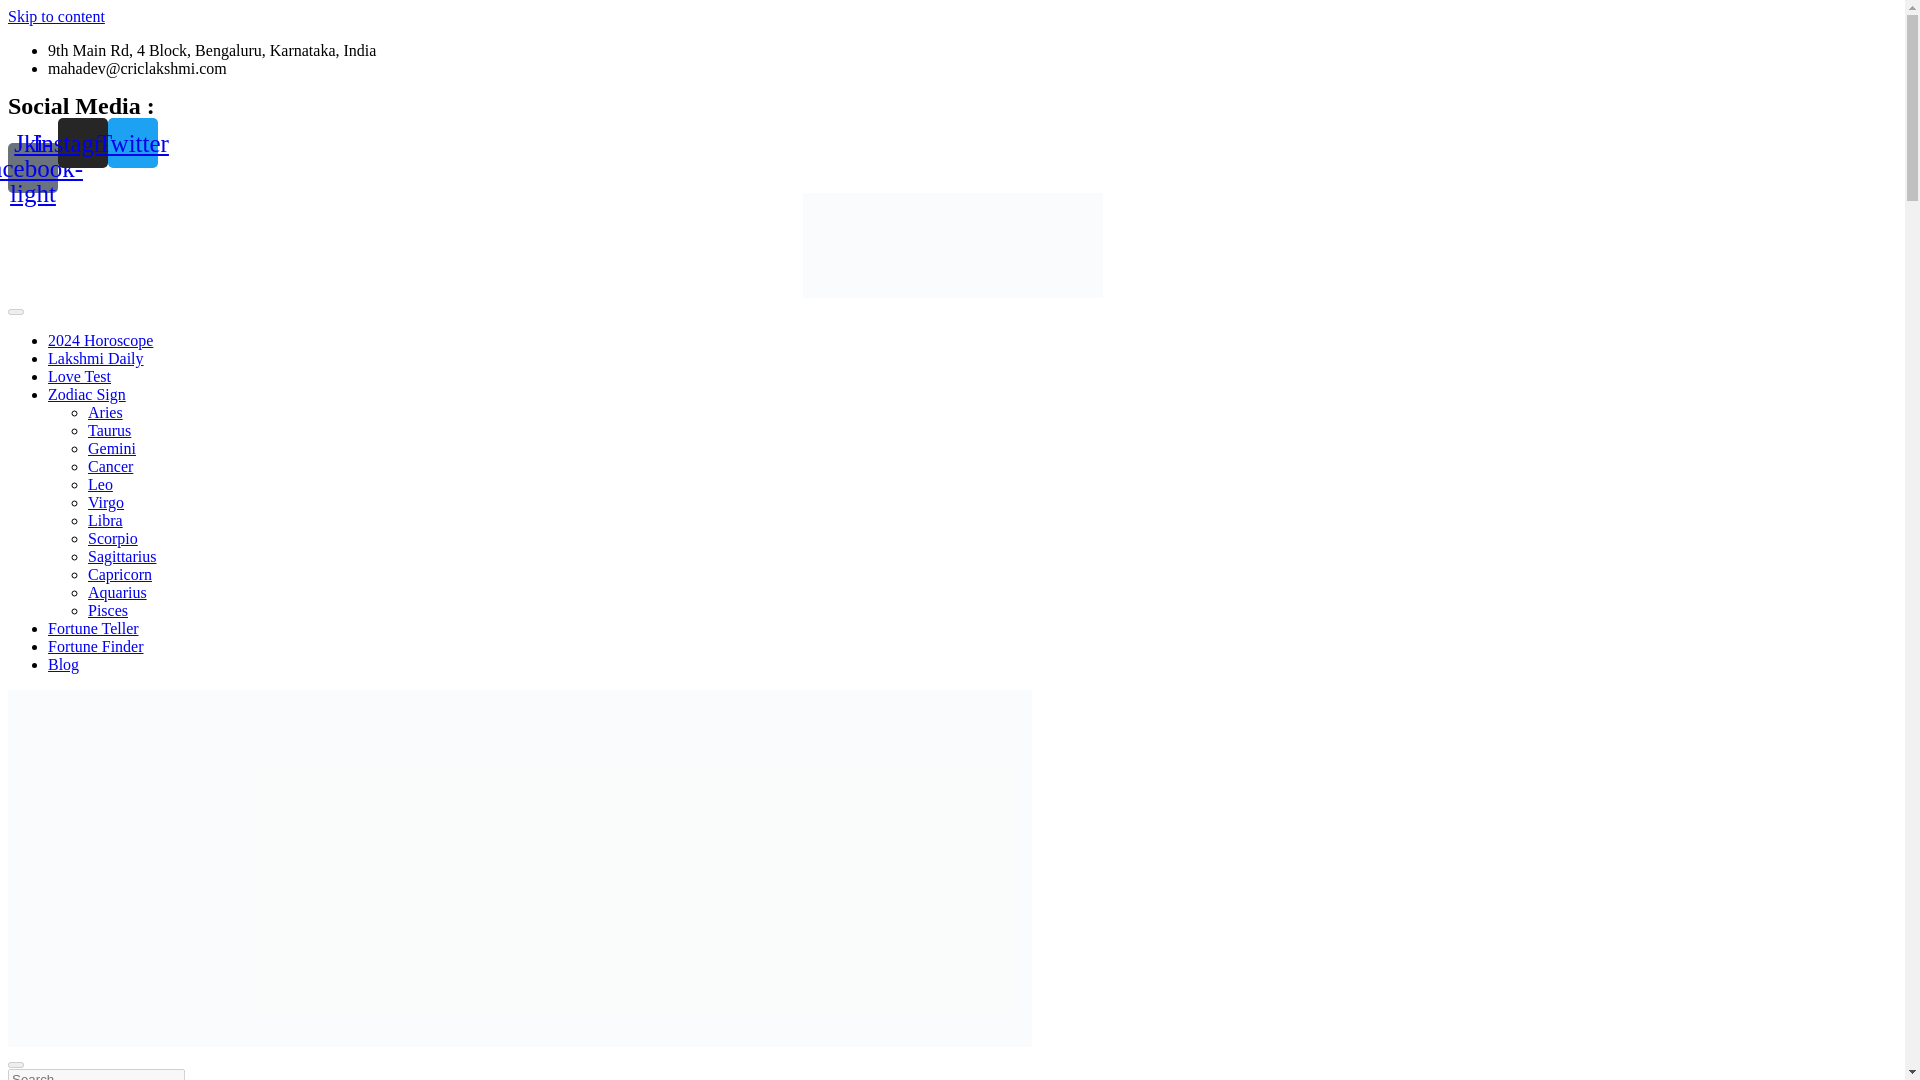 The width and height of the screenshot is (1920, 1080). I want to click on Fortune Teller, so click(93, 628).